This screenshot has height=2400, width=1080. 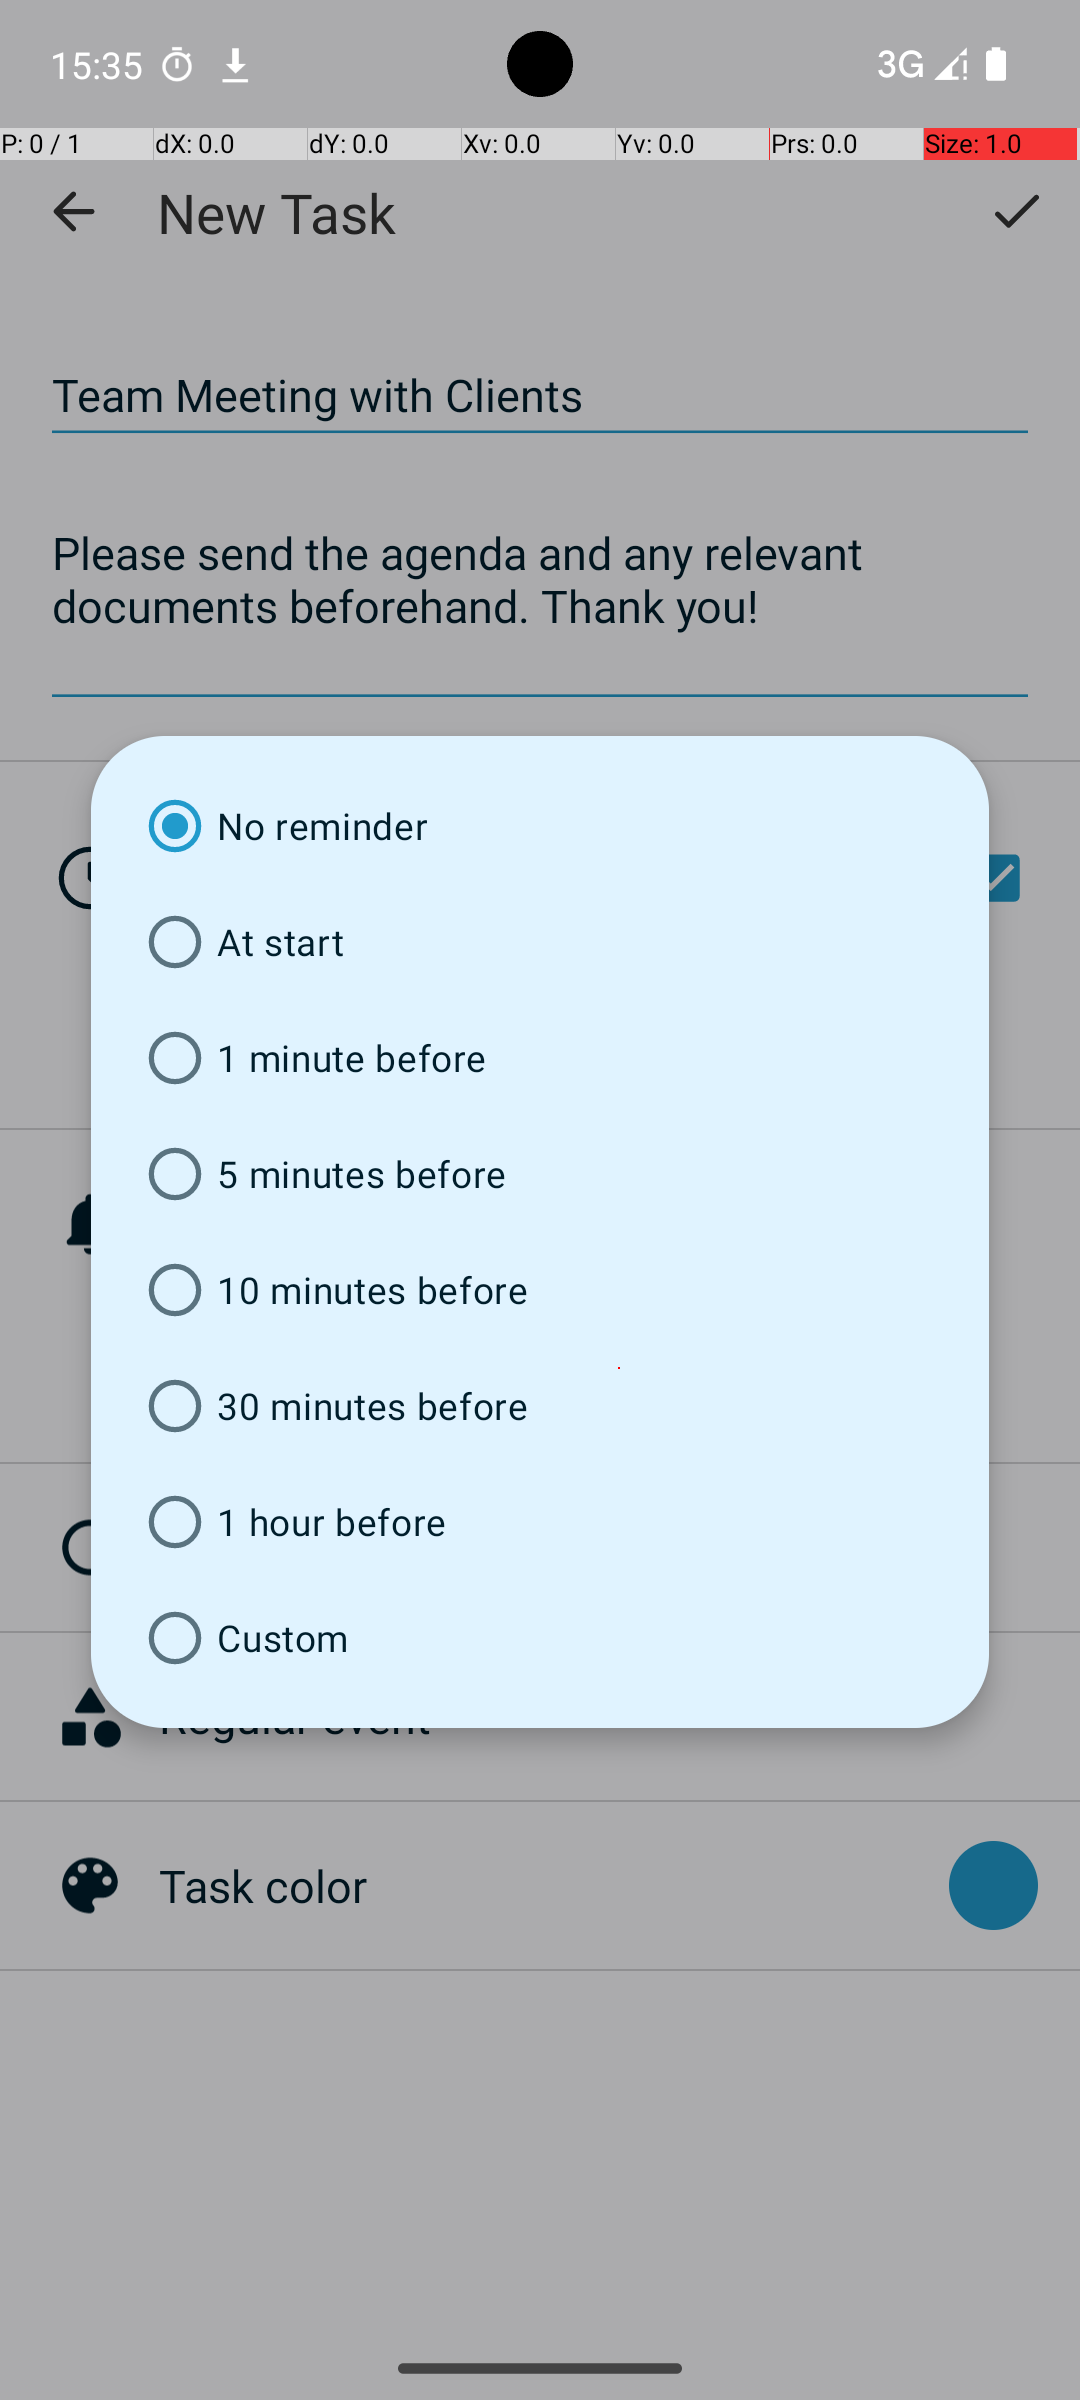 I want to click on 1 minute before, so click(x=540, y=1058).